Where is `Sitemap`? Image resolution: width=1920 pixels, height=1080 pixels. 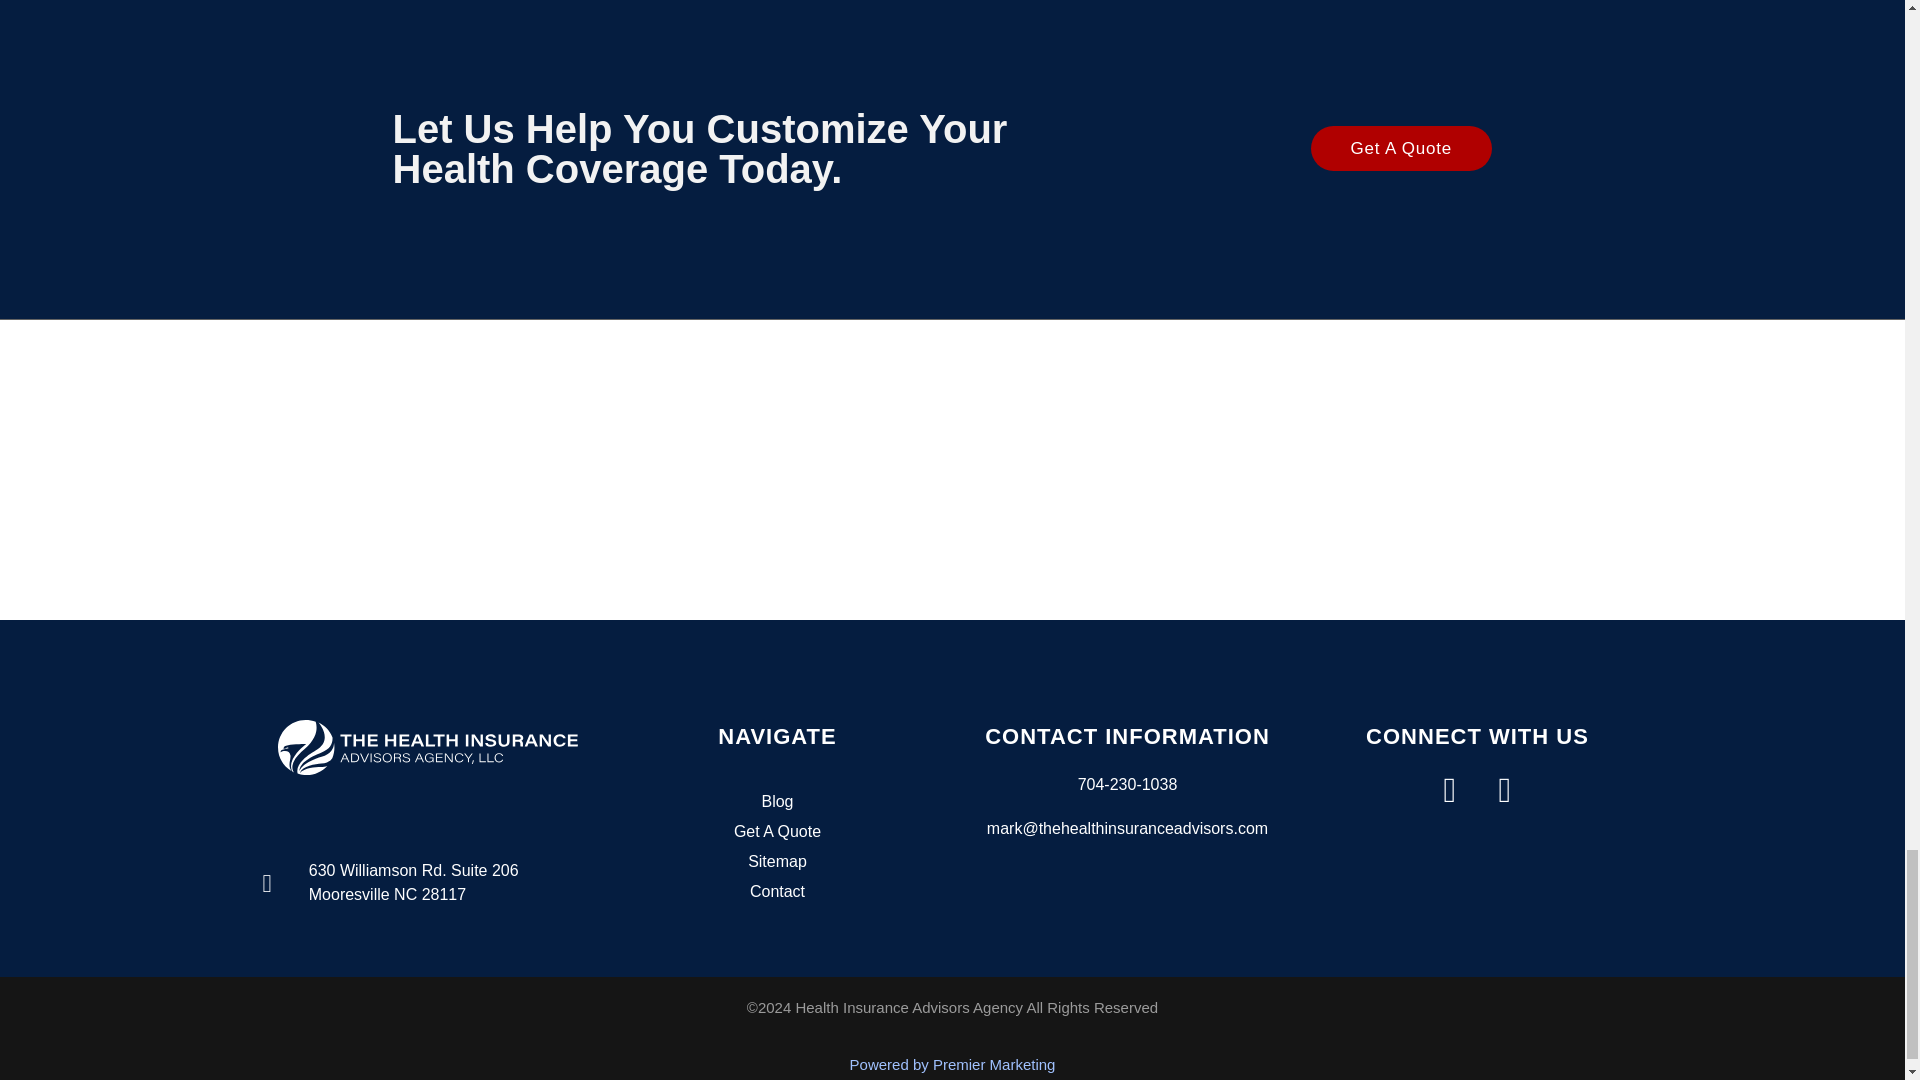 Sitemap is located at coordinates (777, 861).